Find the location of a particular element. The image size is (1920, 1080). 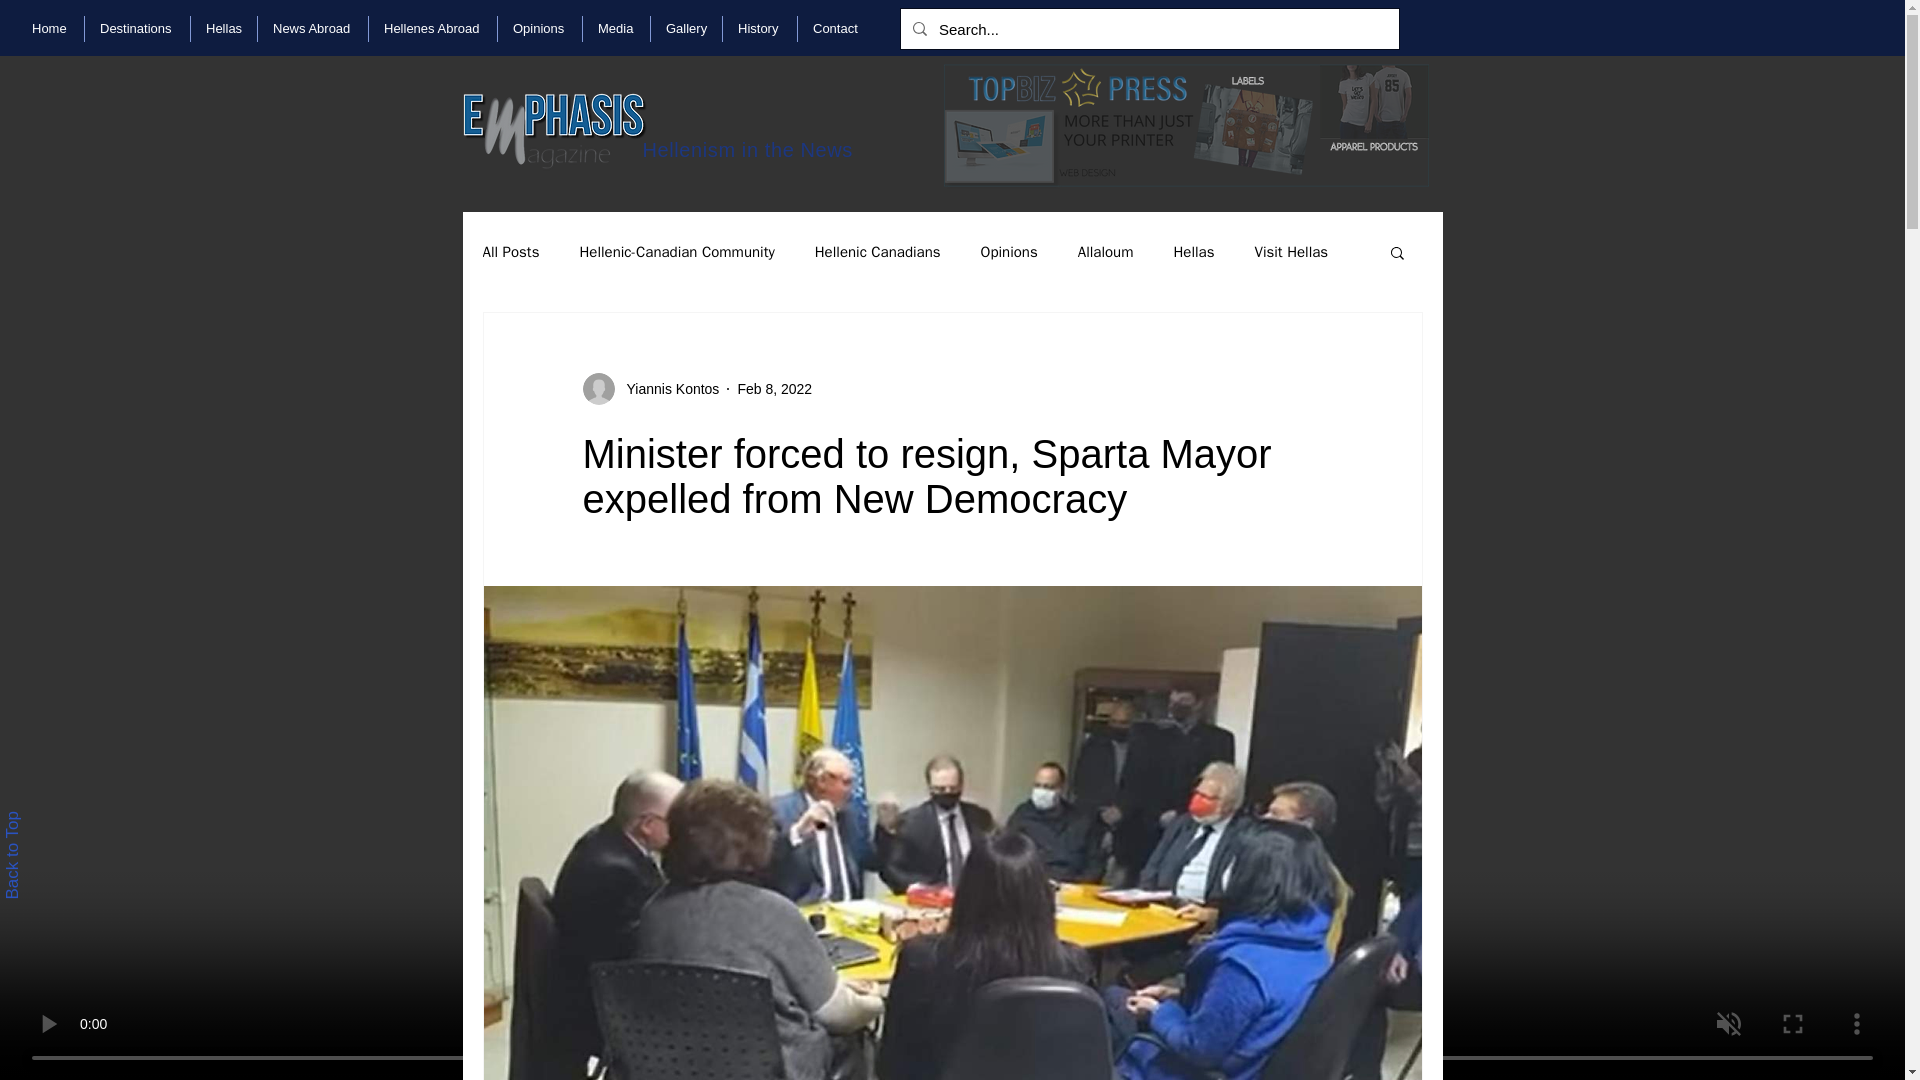

Home is located at coordinates (50, 29).